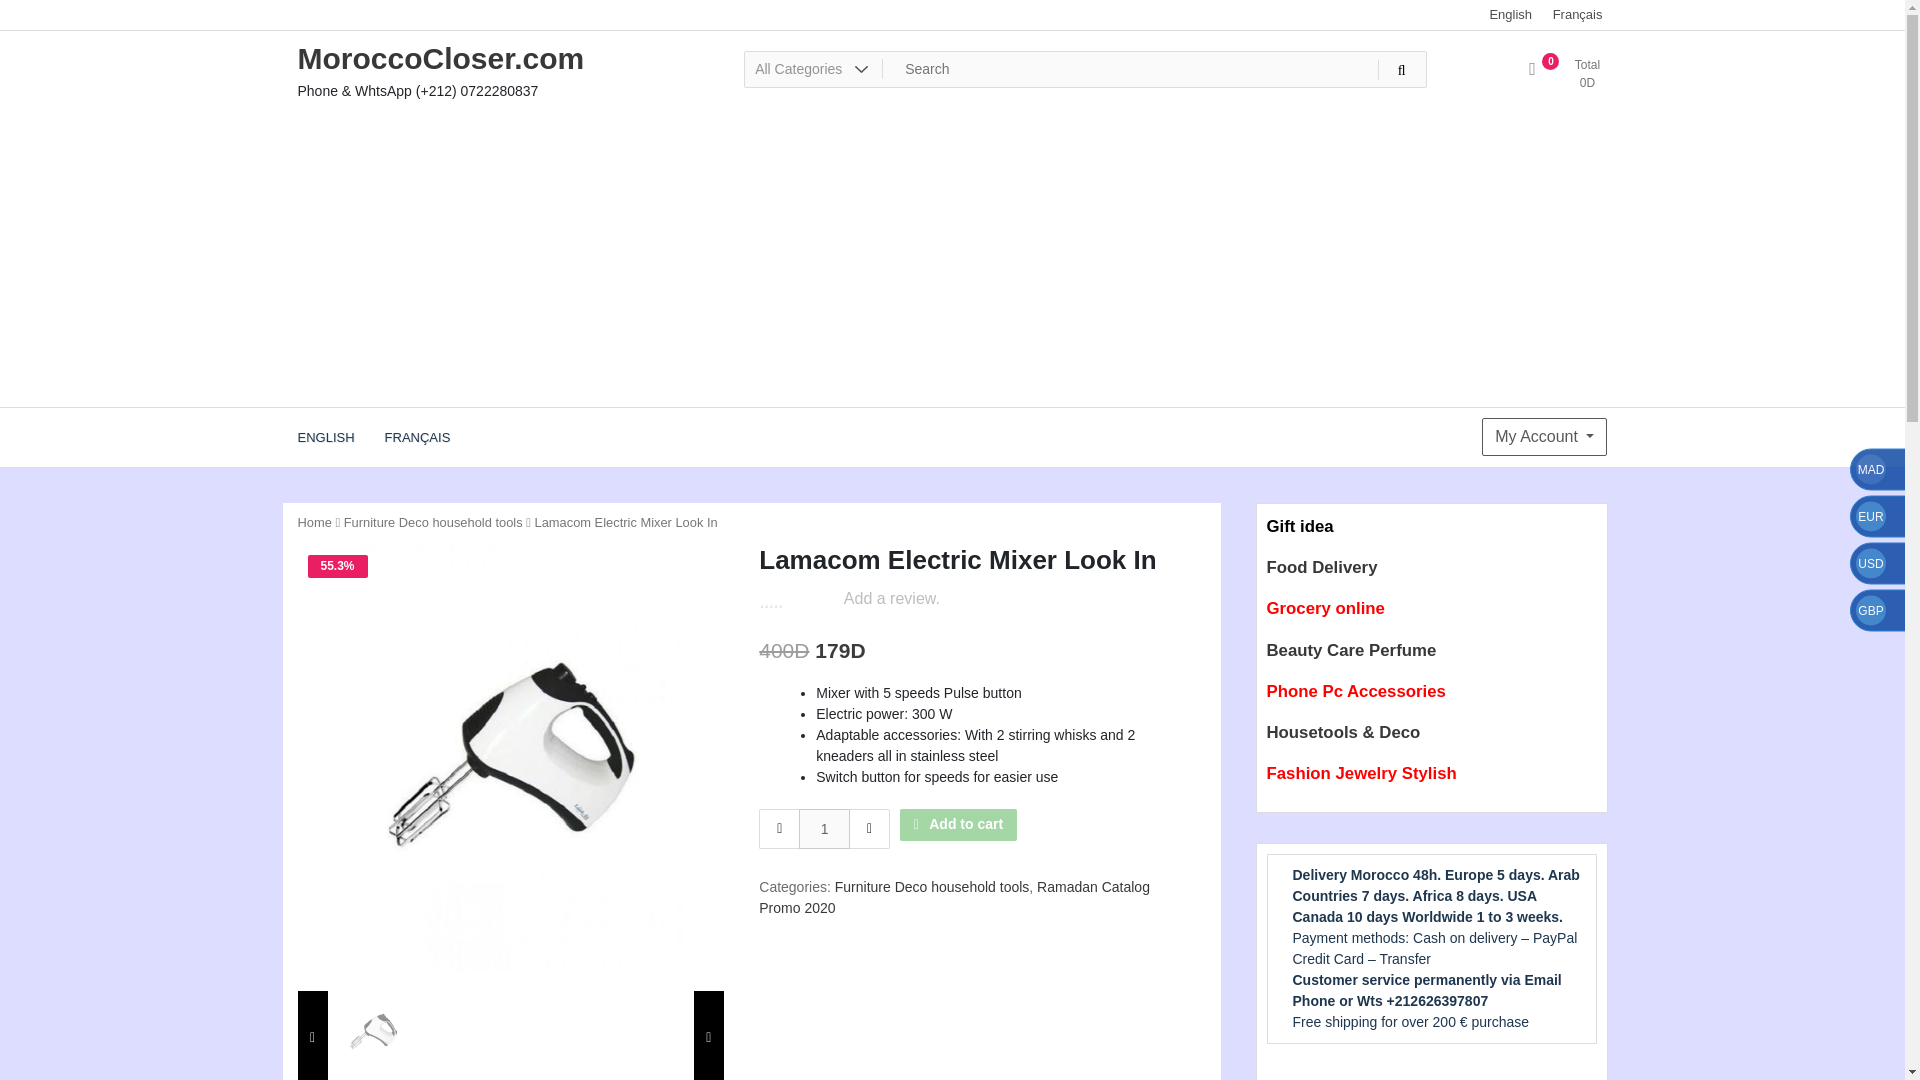 Image resolution: width=1920 pixels, height=1080 pixels. Describe the element at coordinates (824, 828) in the screenshot. I see `1` at that location.